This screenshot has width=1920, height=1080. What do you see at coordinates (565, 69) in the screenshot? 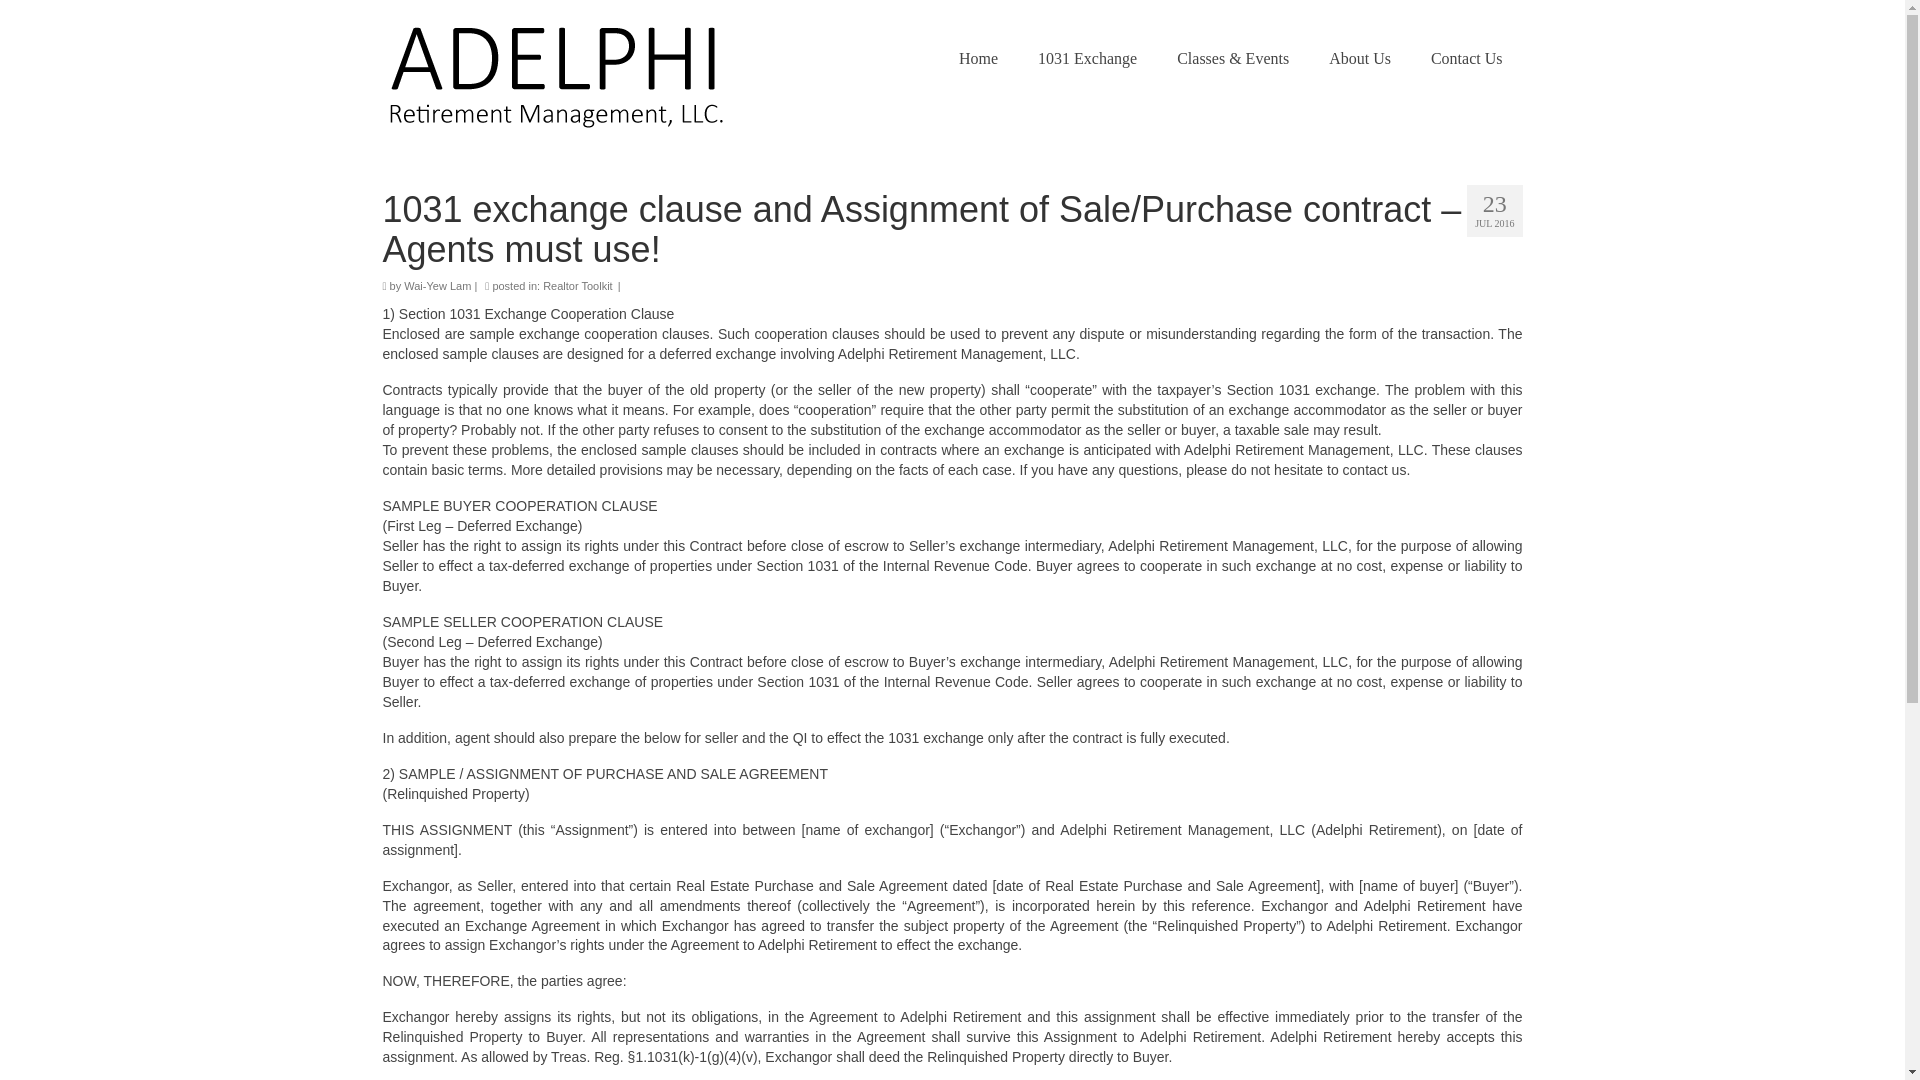
I see `Adelphi Retirement  Management, LLC` at bounding box center [565, 69].